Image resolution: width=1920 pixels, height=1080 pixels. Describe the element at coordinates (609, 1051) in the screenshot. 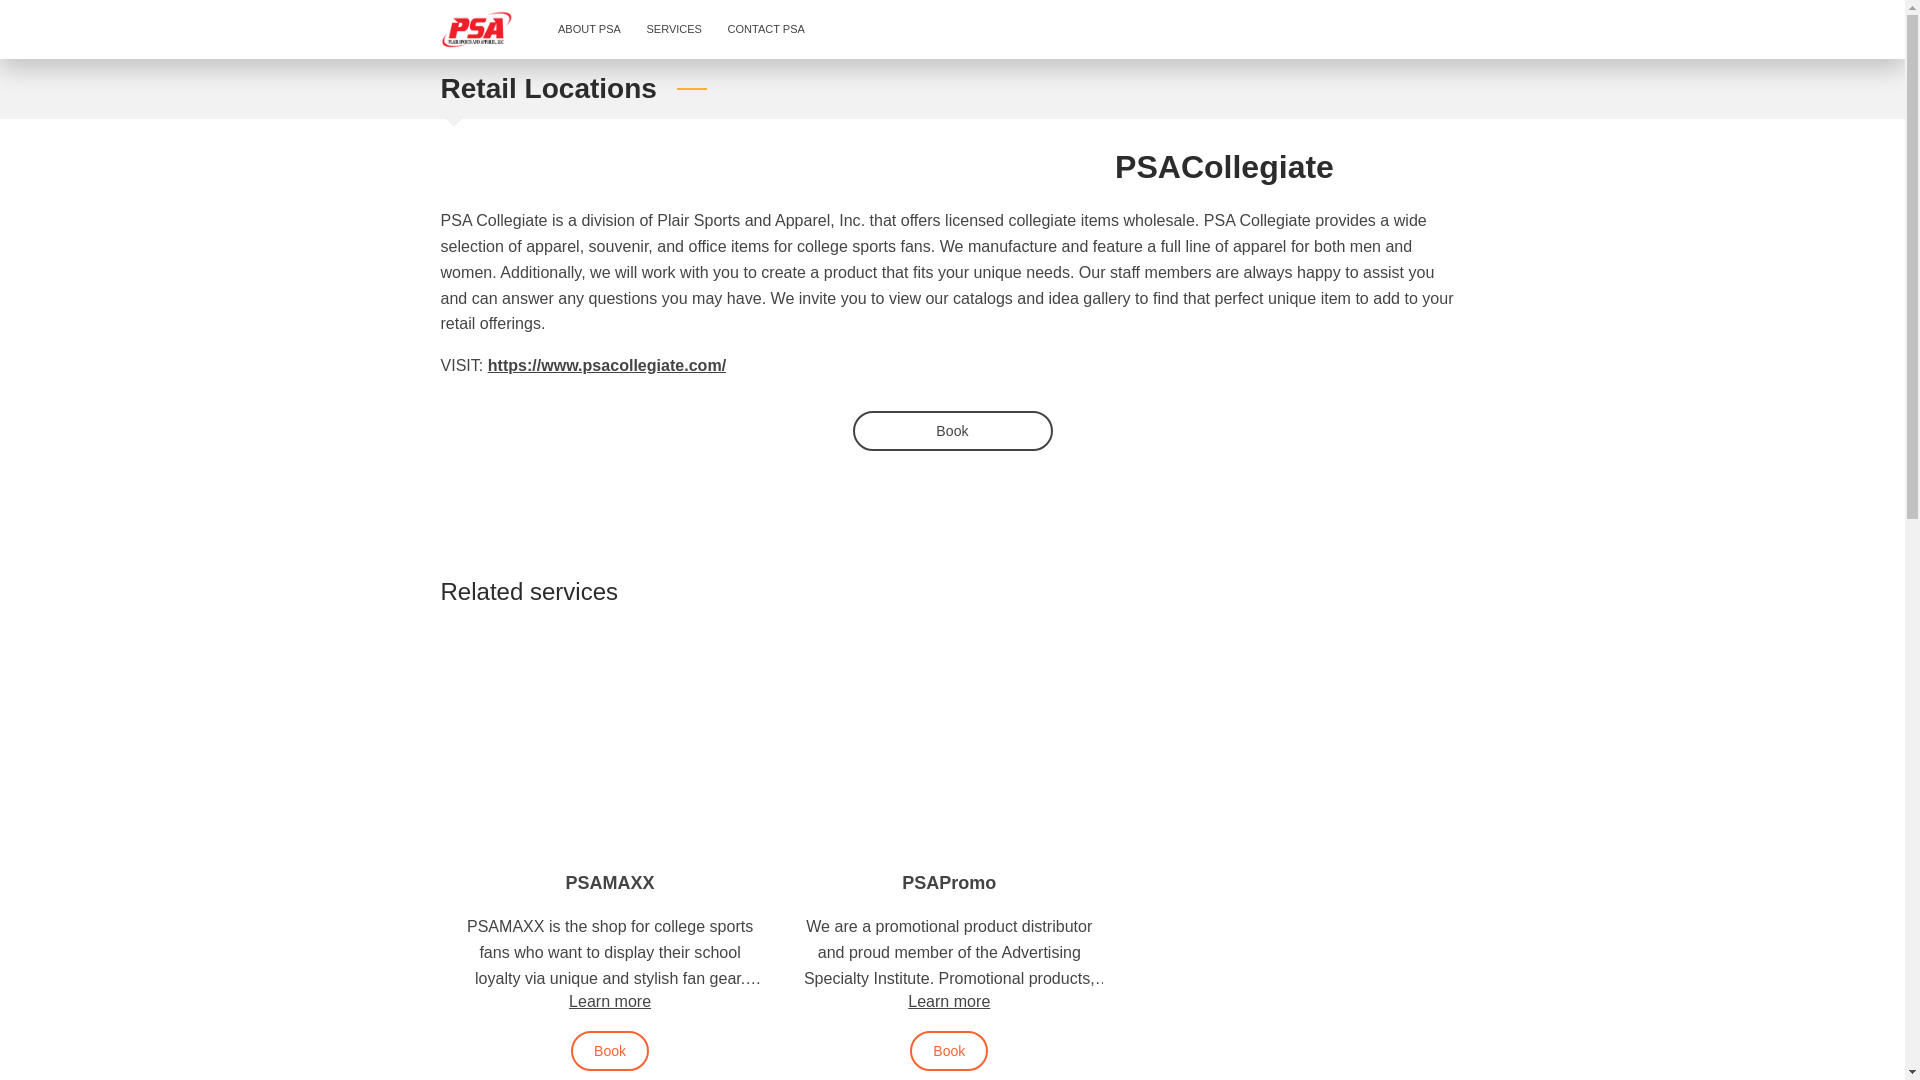

I see `Book` at that location.